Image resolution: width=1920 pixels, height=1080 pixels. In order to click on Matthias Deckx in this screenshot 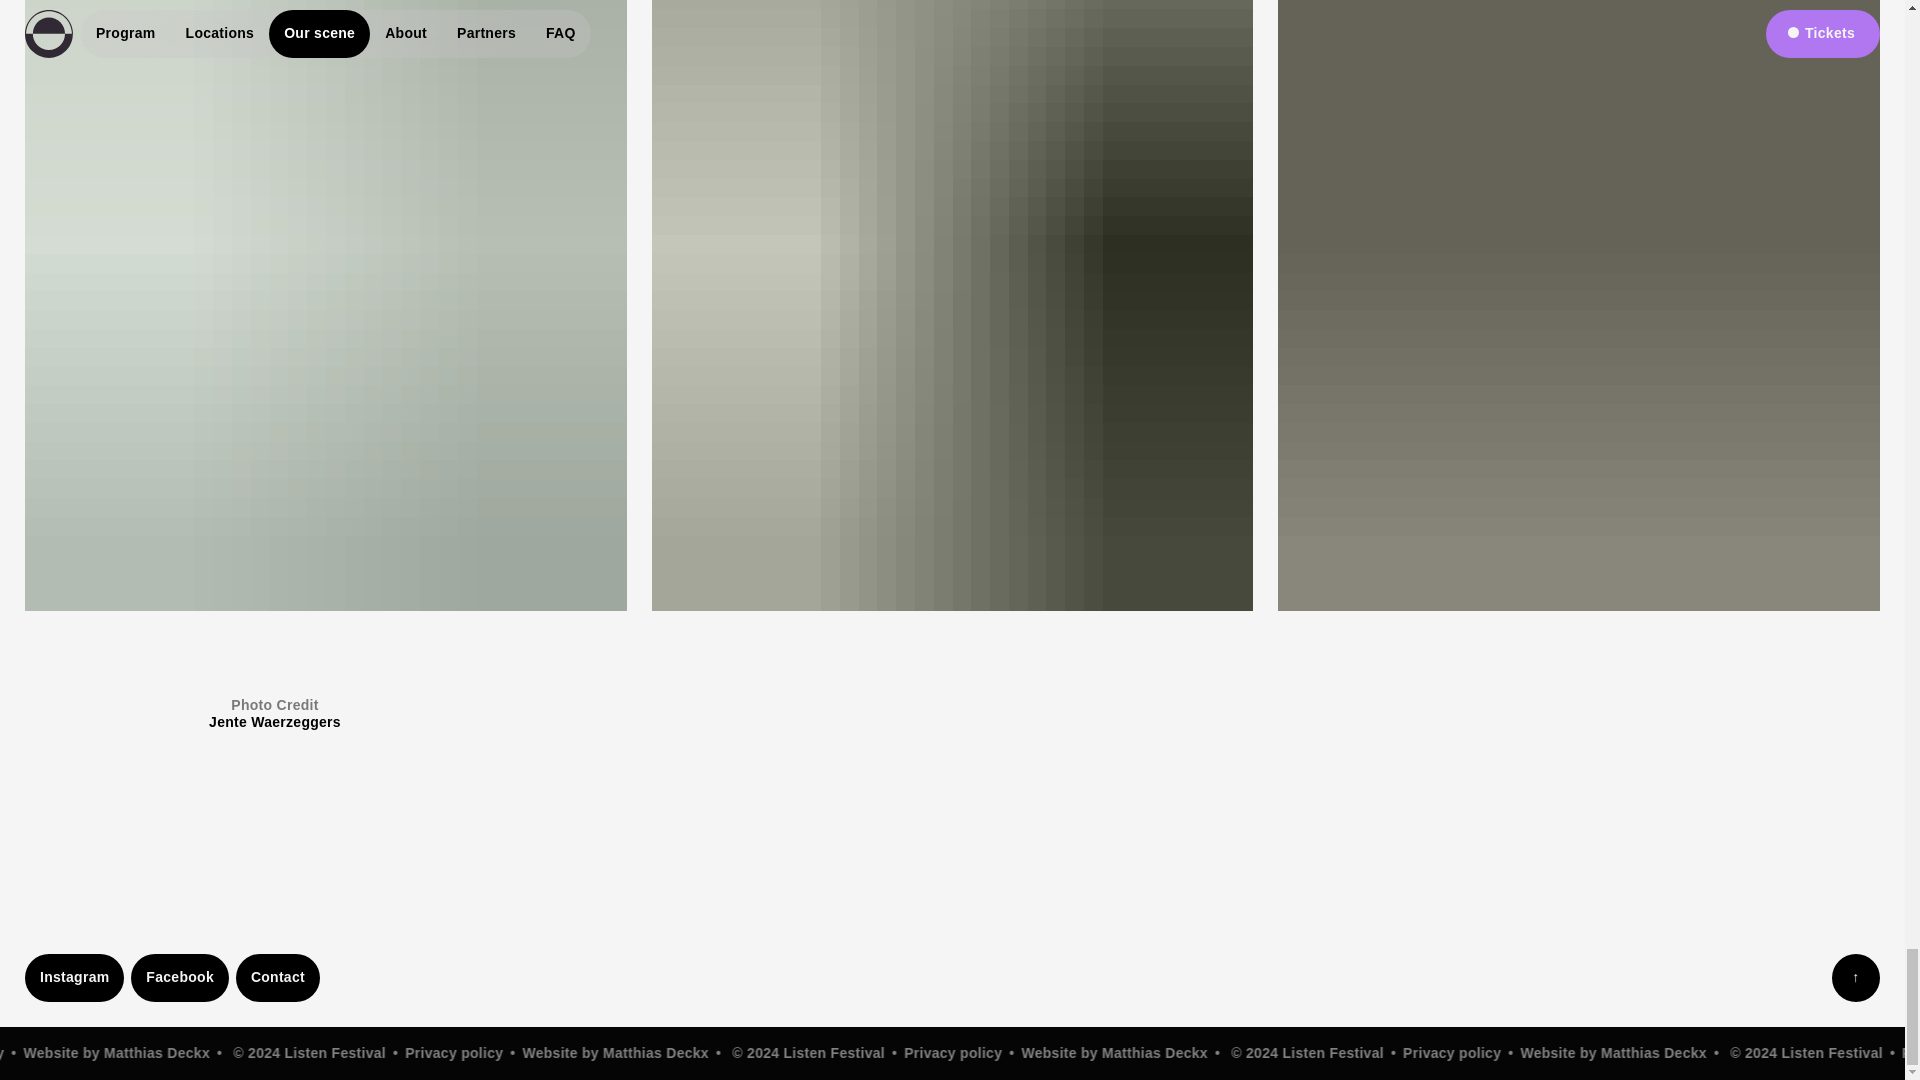, I will do `click(586, 1052)`.